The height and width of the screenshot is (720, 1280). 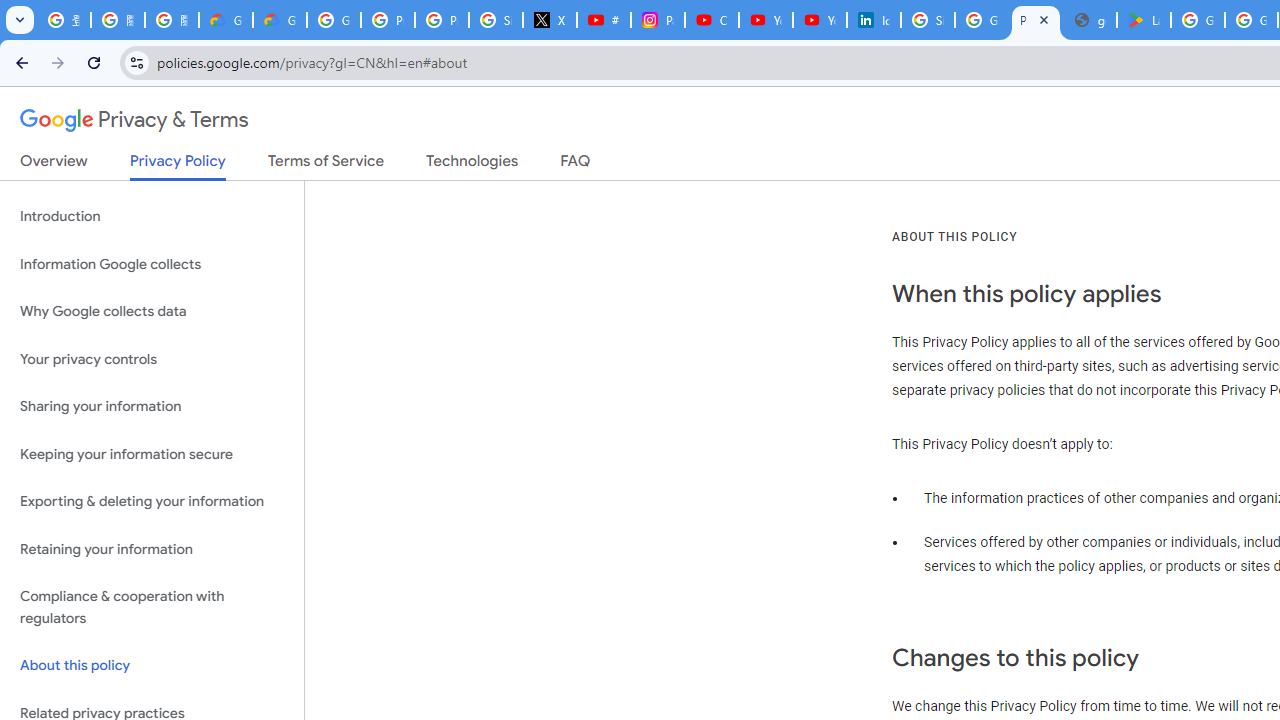 What do you see at coordinates (152, 264) in the screenshot?
I see `Information Google collects` at bounding box center [152, 264].